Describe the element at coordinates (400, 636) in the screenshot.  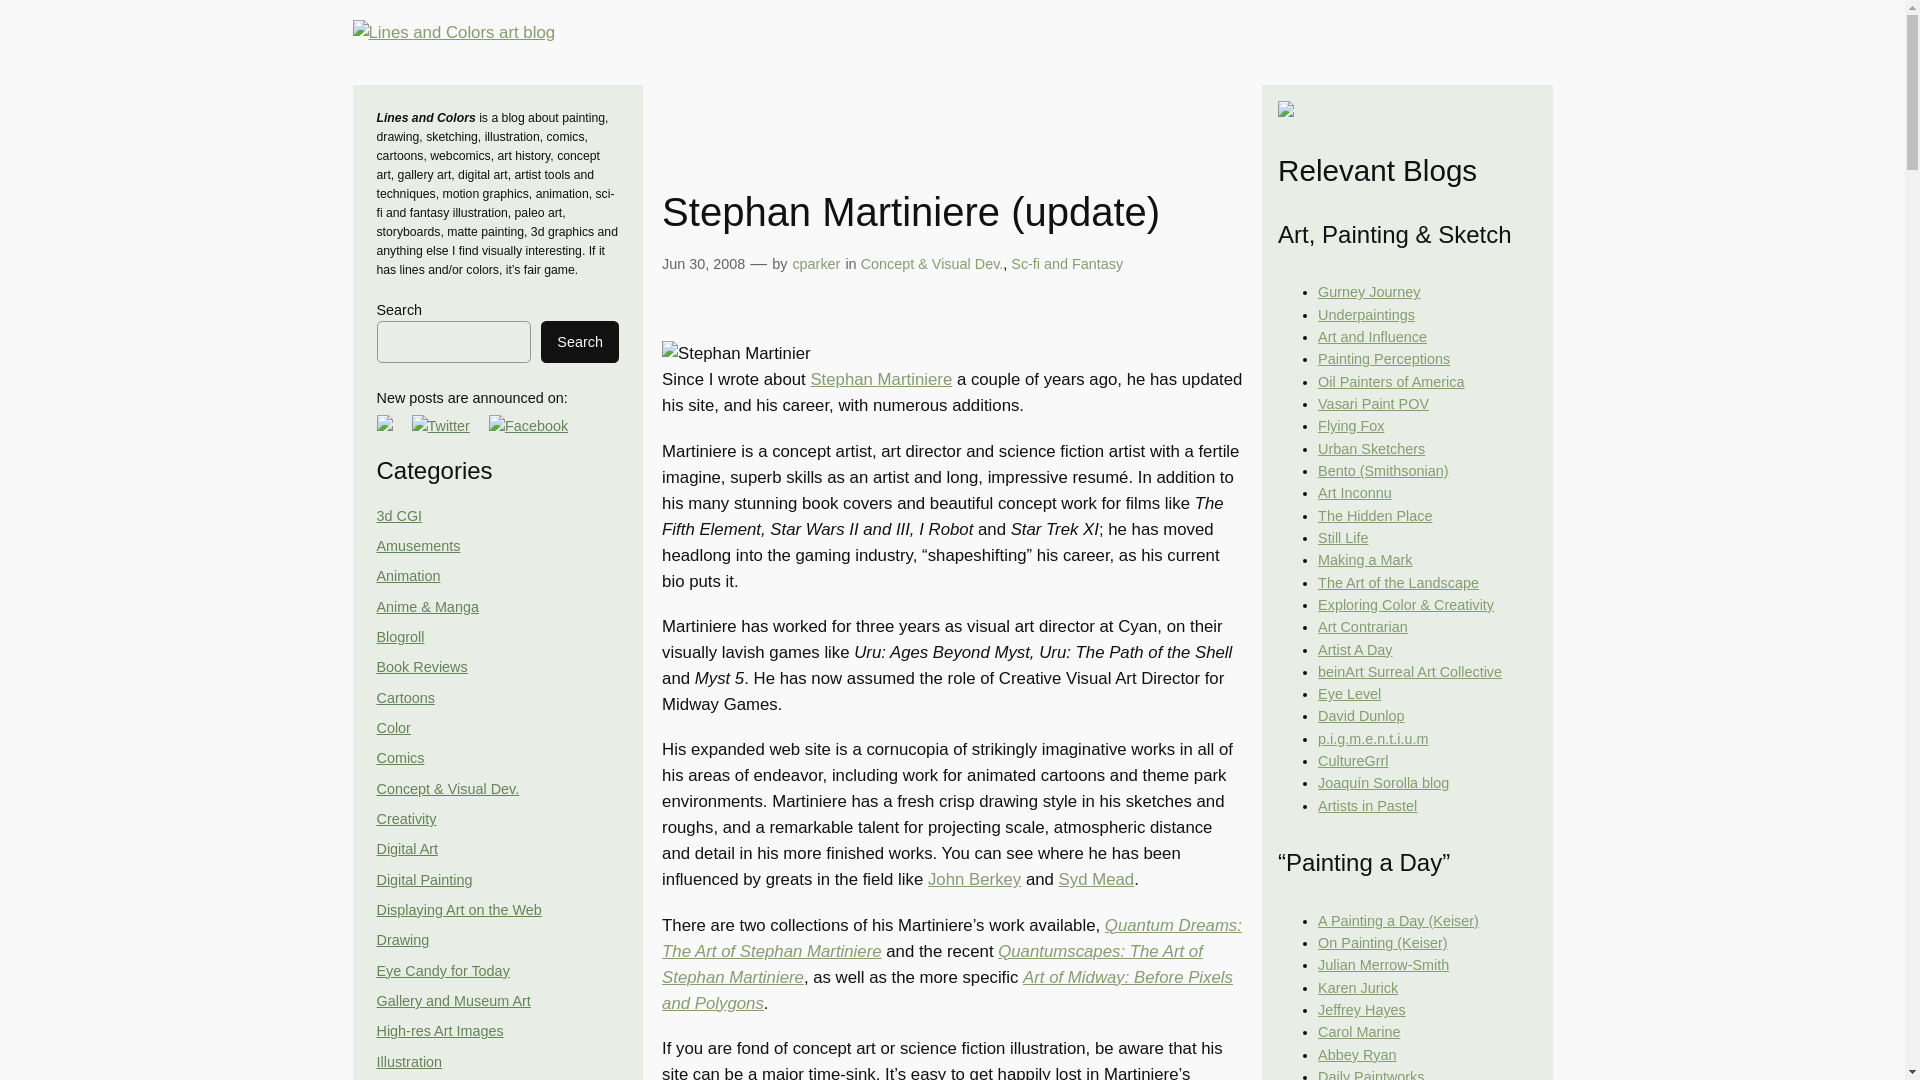
I see `Blogroll` at that location.